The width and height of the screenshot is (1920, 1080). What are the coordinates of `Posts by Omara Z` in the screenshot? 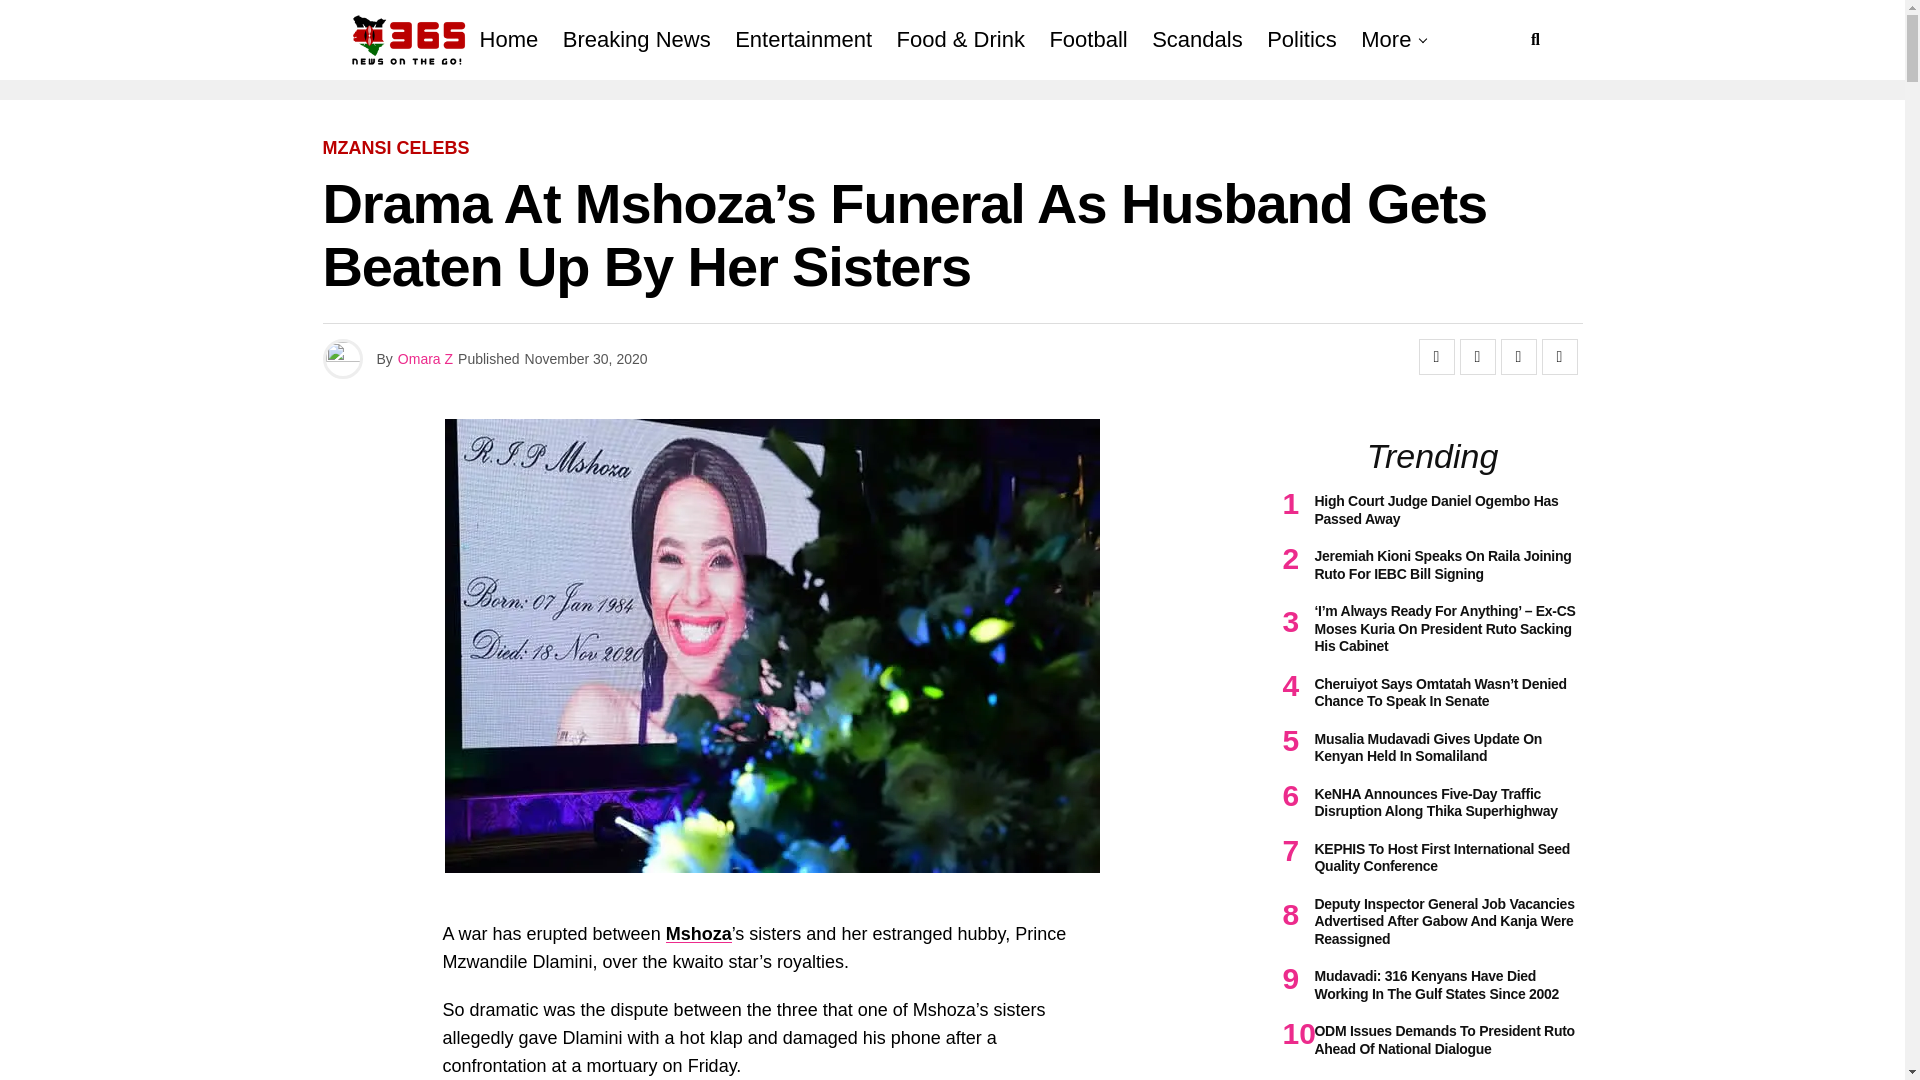 It's located at (425, 359).